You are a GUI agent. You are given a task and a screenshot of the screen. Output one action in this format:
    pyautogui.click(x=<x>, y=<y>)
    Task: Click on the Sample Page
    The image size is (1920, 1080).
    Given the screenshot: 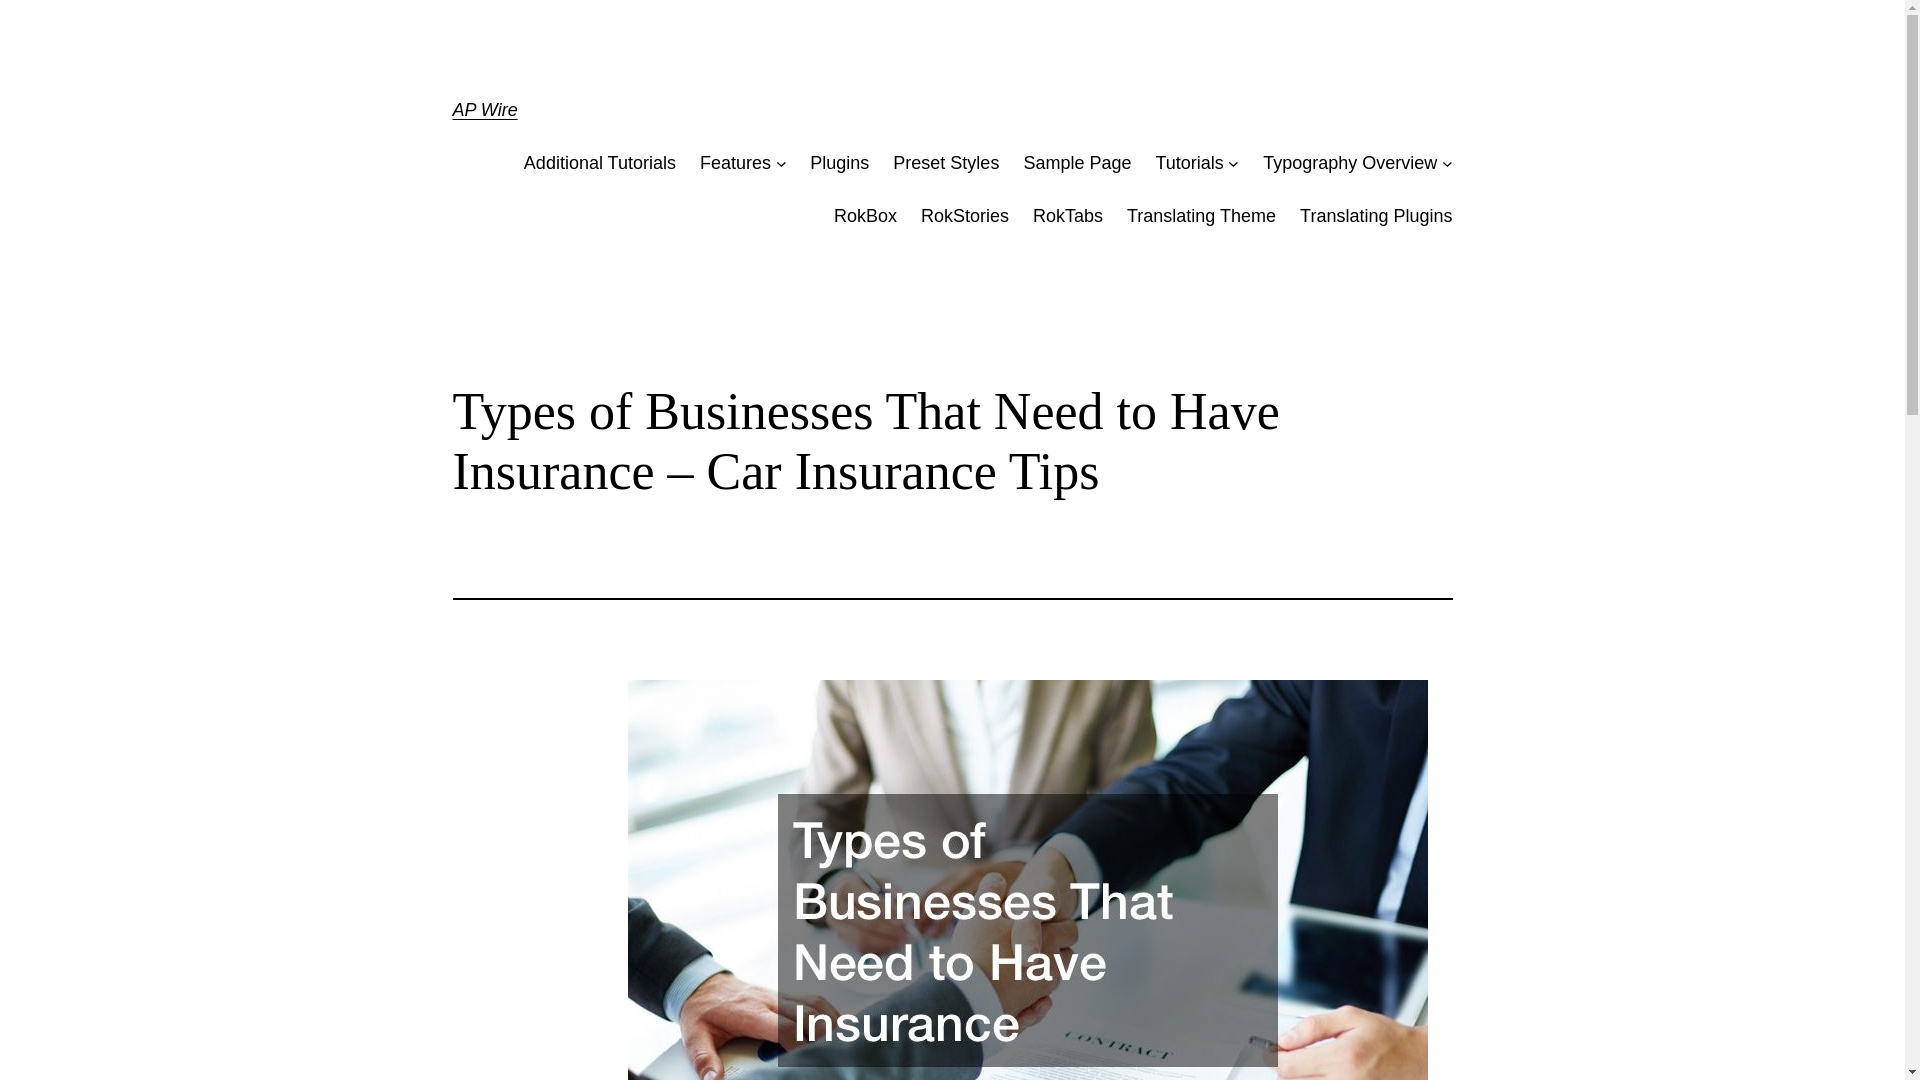 What is the action you would take?
    pyautogui.click(x=1076, y=164)
    